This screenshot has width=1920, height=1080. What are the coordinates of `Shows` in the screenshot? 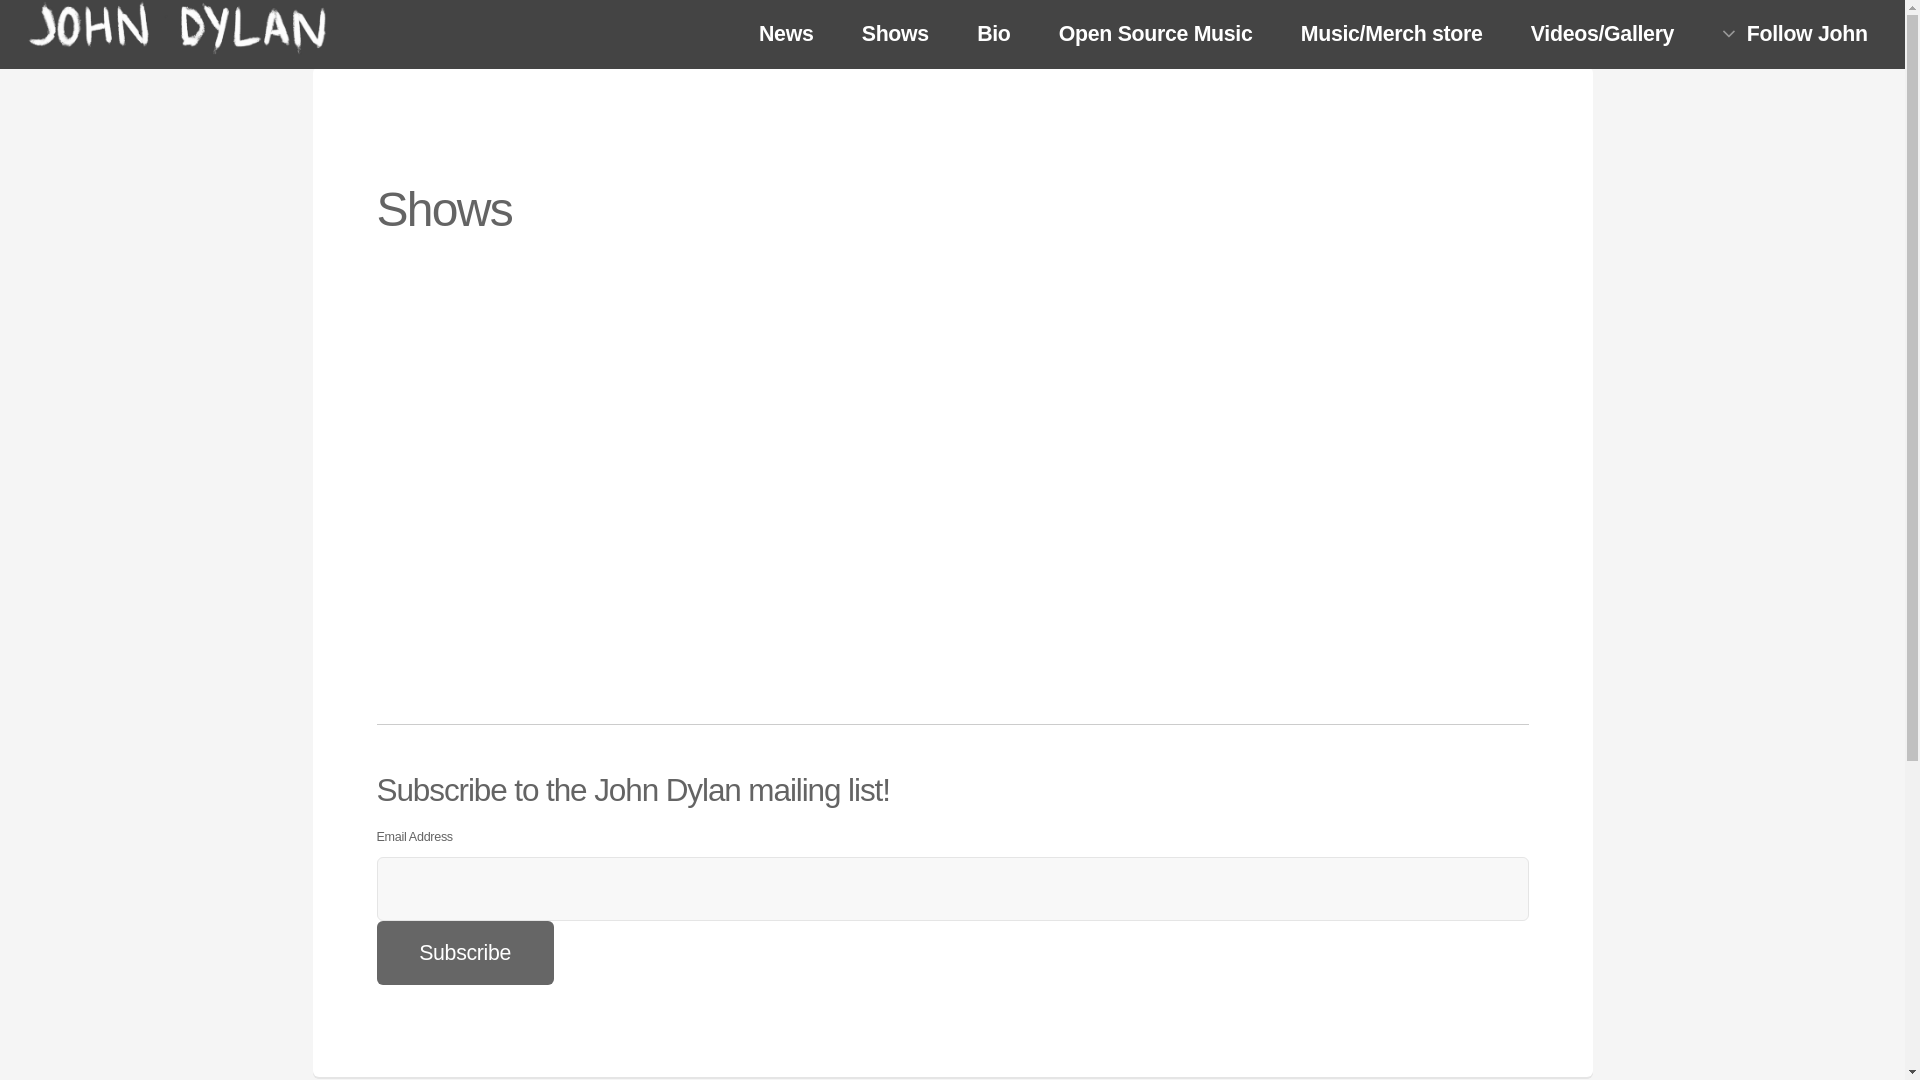 It's located at (895, 36).